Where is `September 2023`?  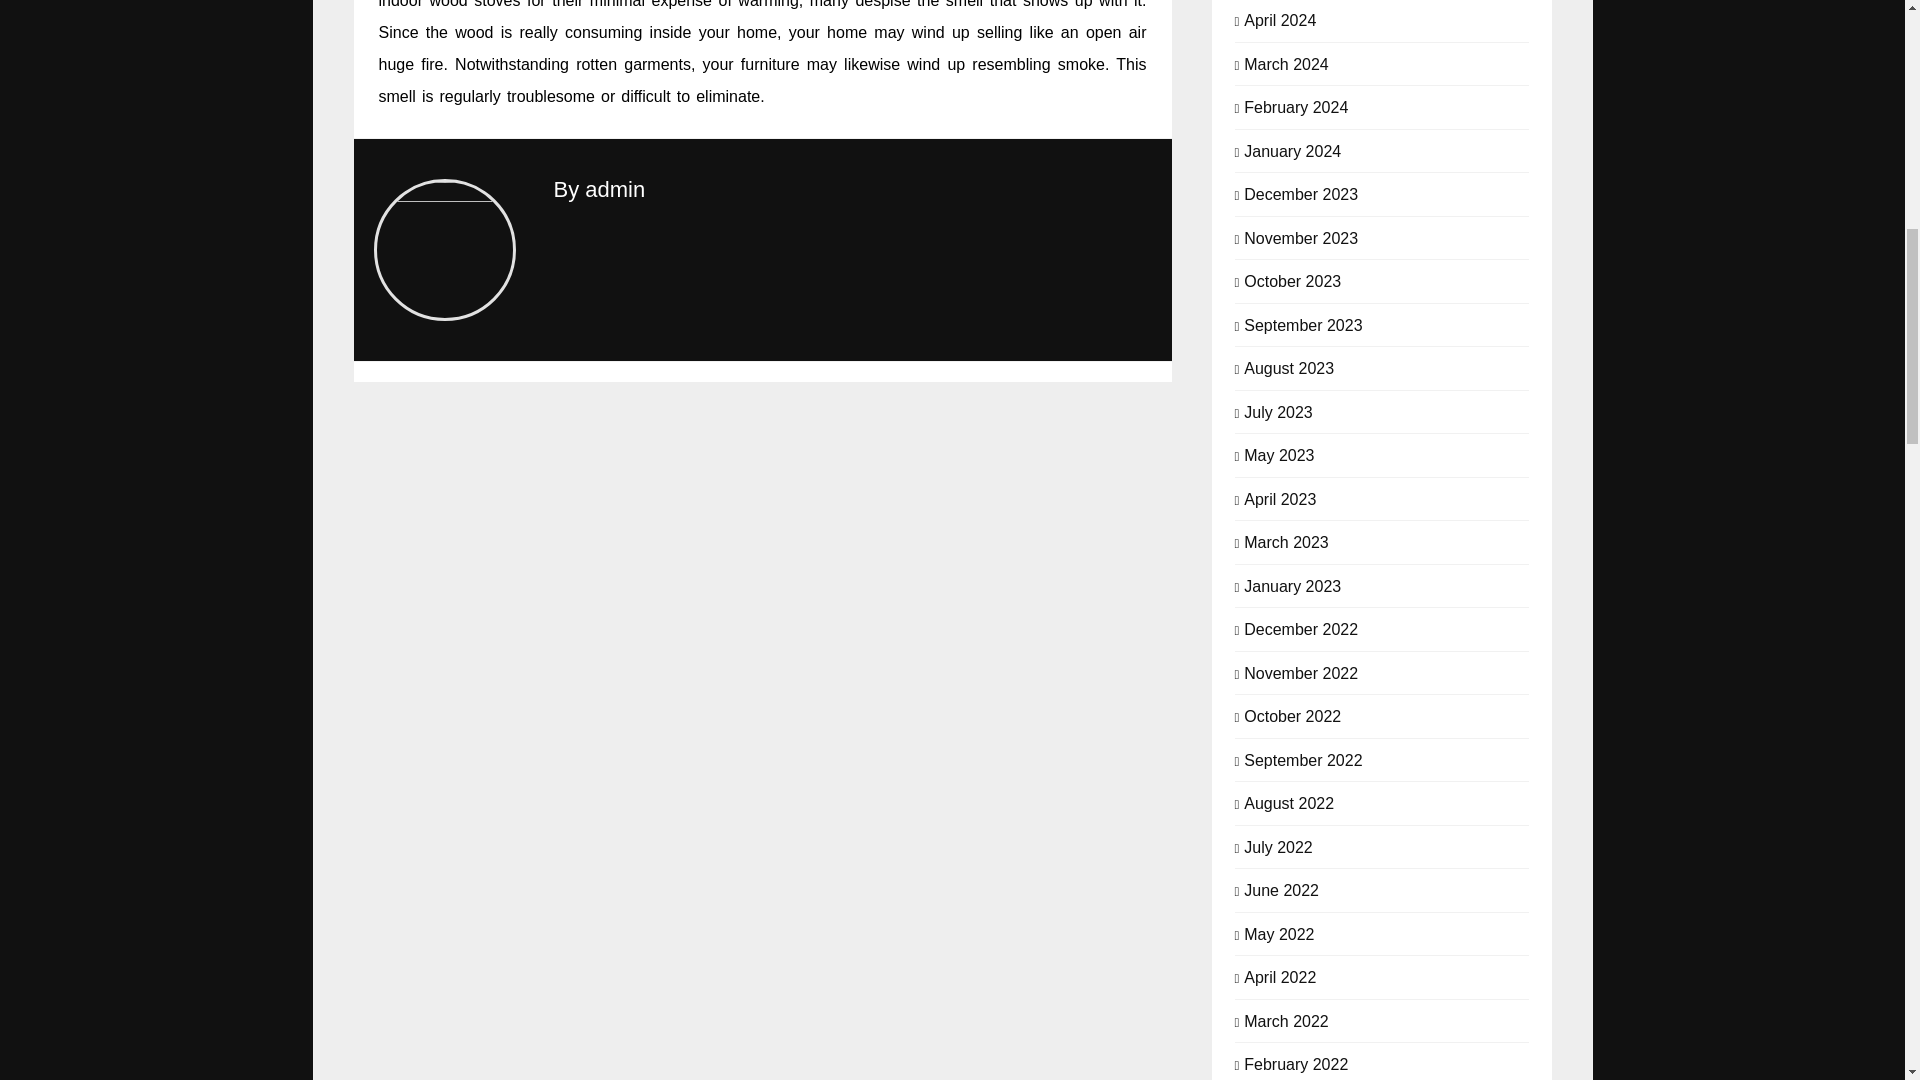 September 2023 is located at coordinates (1302, 324).